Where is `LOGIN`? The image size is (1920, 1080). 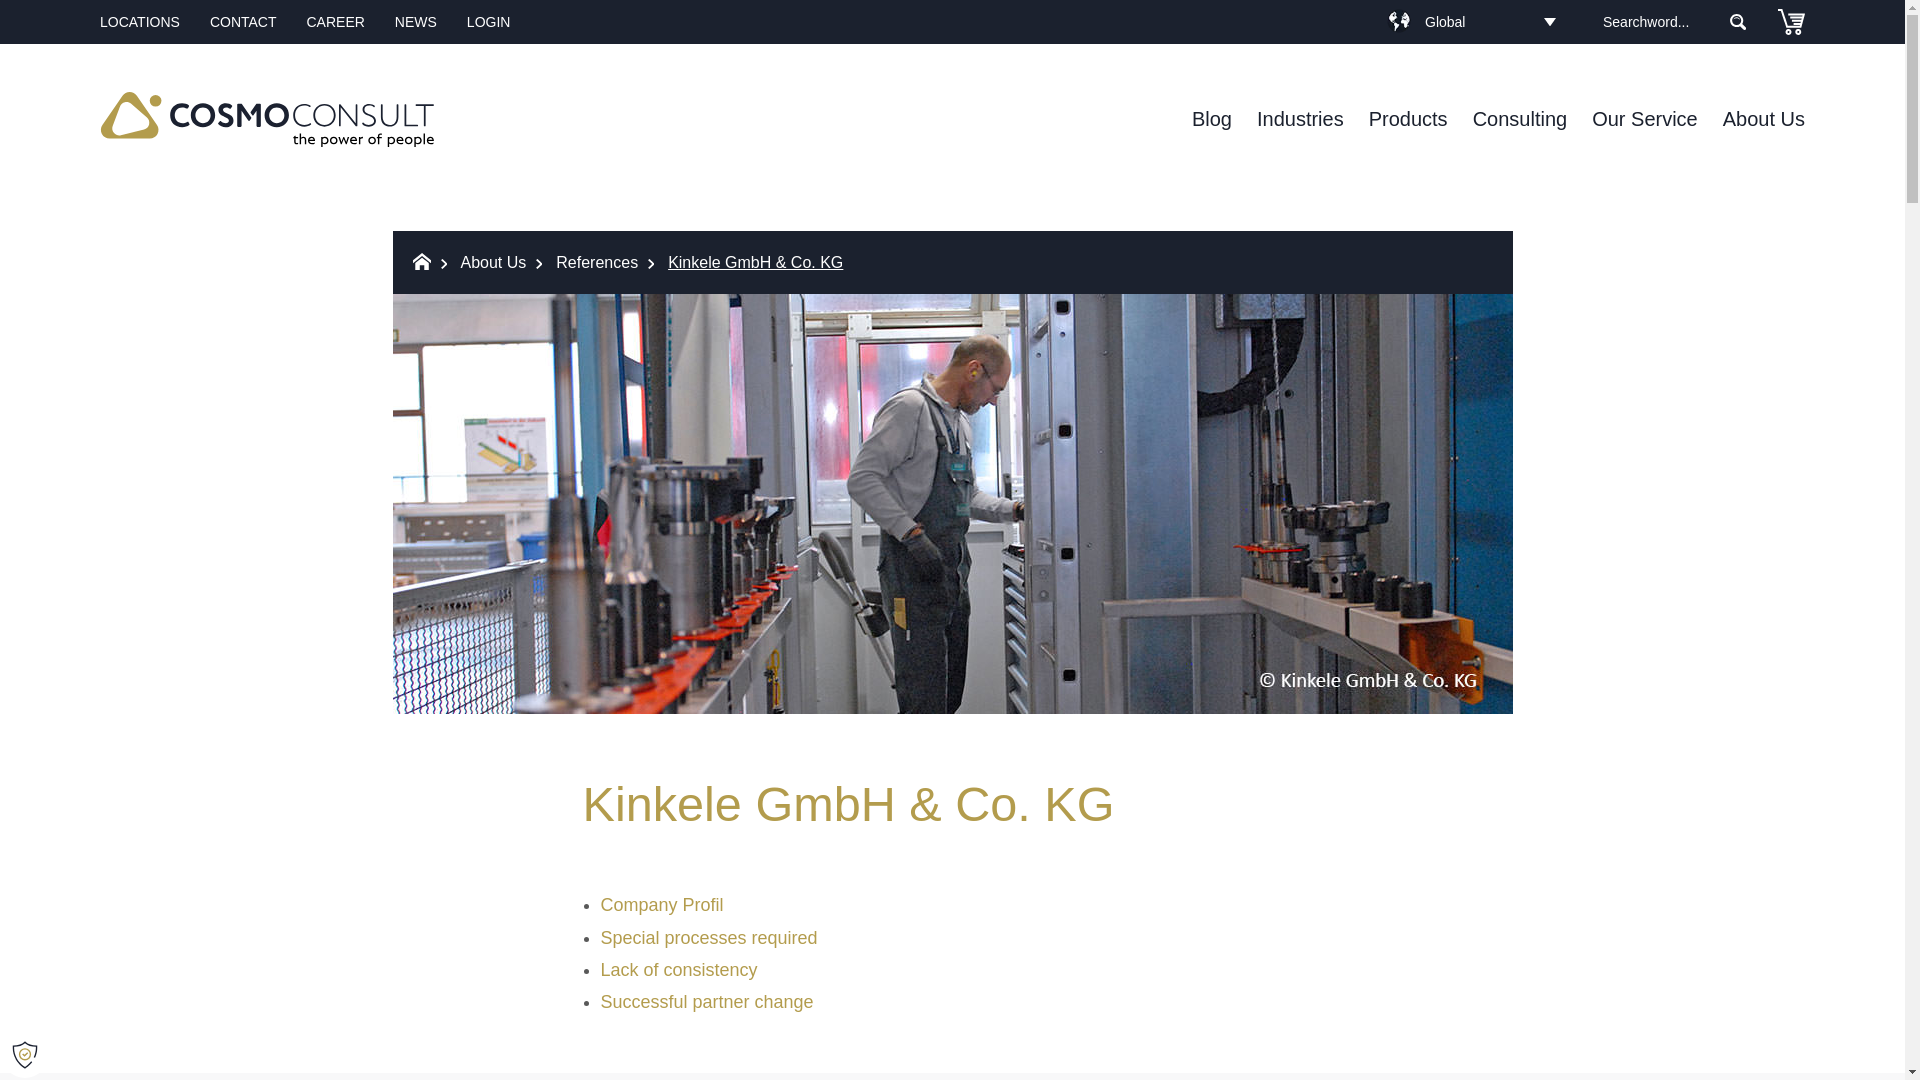 LOGIN is located at coordinates (488, 22).